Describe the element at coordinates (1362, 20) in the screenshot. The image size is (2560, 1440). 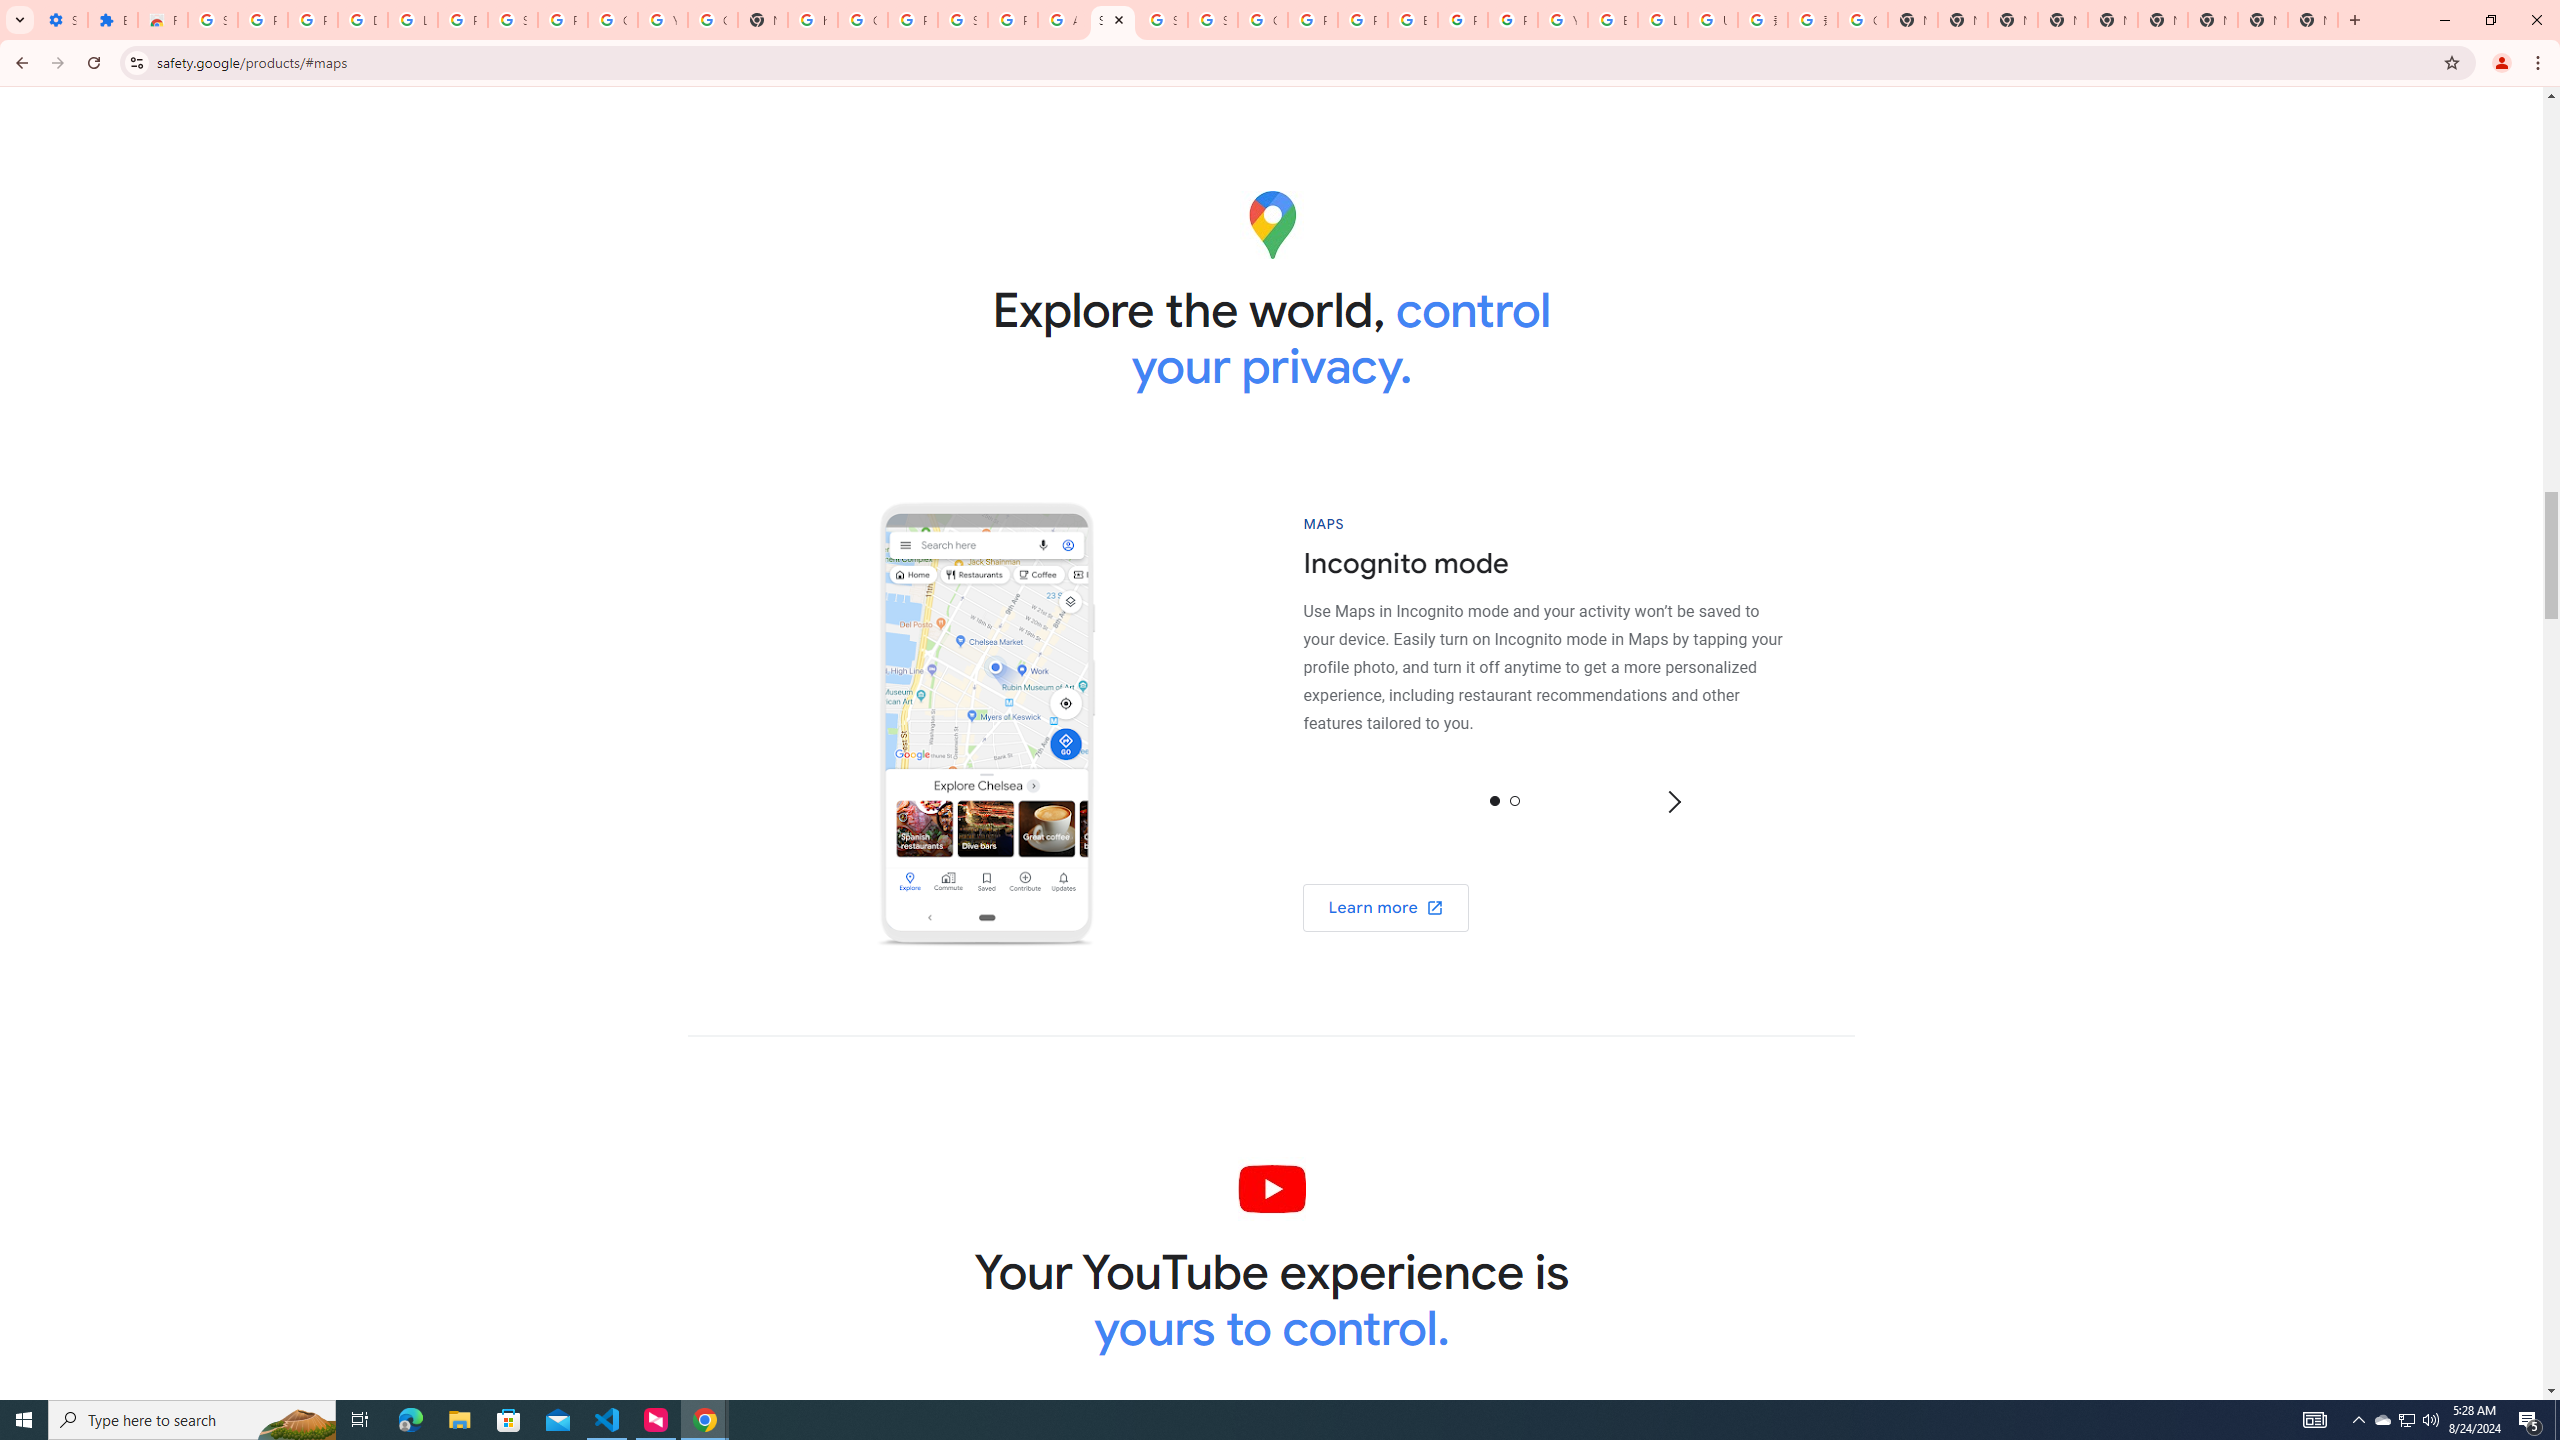
I see `Privacy Help Center - Policies Help` at that location.